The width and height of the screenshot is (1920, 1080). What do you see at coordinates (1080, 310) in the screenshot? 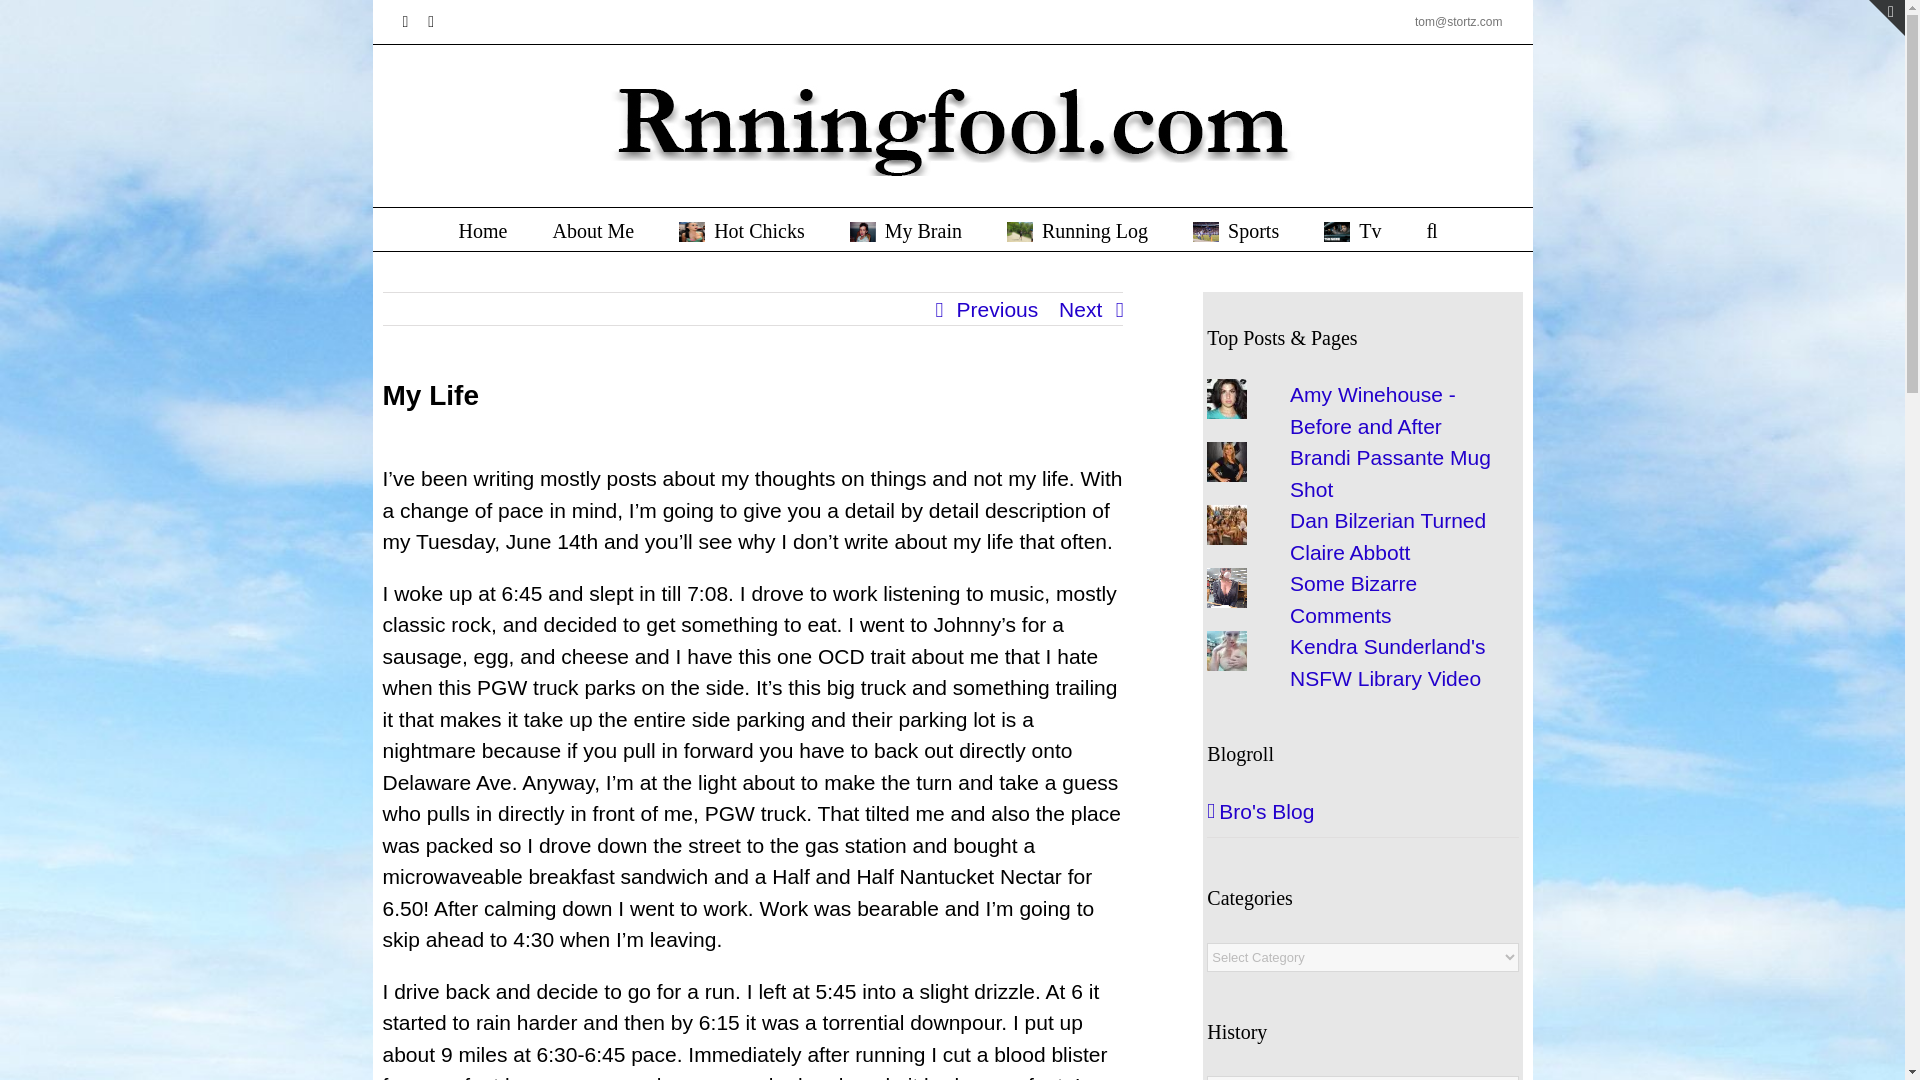
I see `Next` at bounding box center [1080, 310].